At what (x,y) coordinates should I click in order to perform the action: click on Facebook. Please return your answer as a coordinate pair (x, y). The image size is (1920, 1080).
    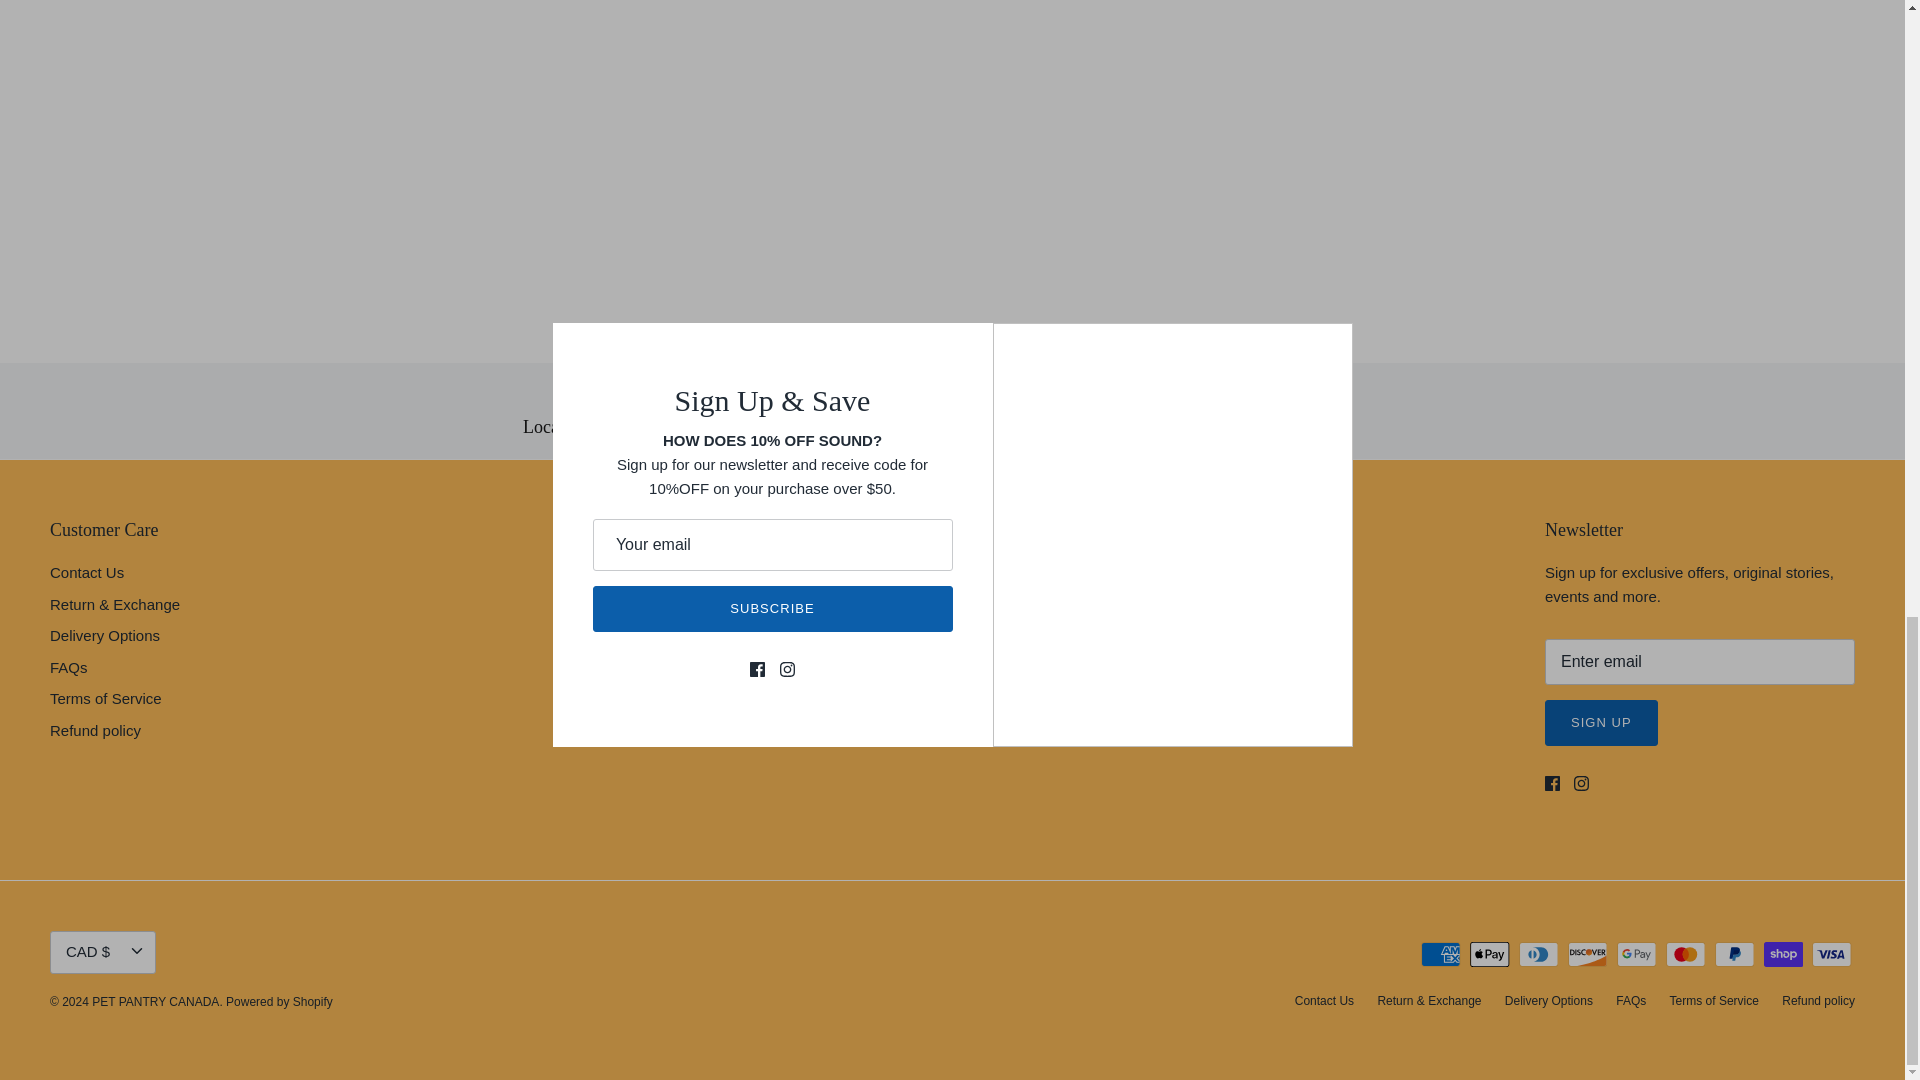
    Looking at the image, I should click on (1552, 783).